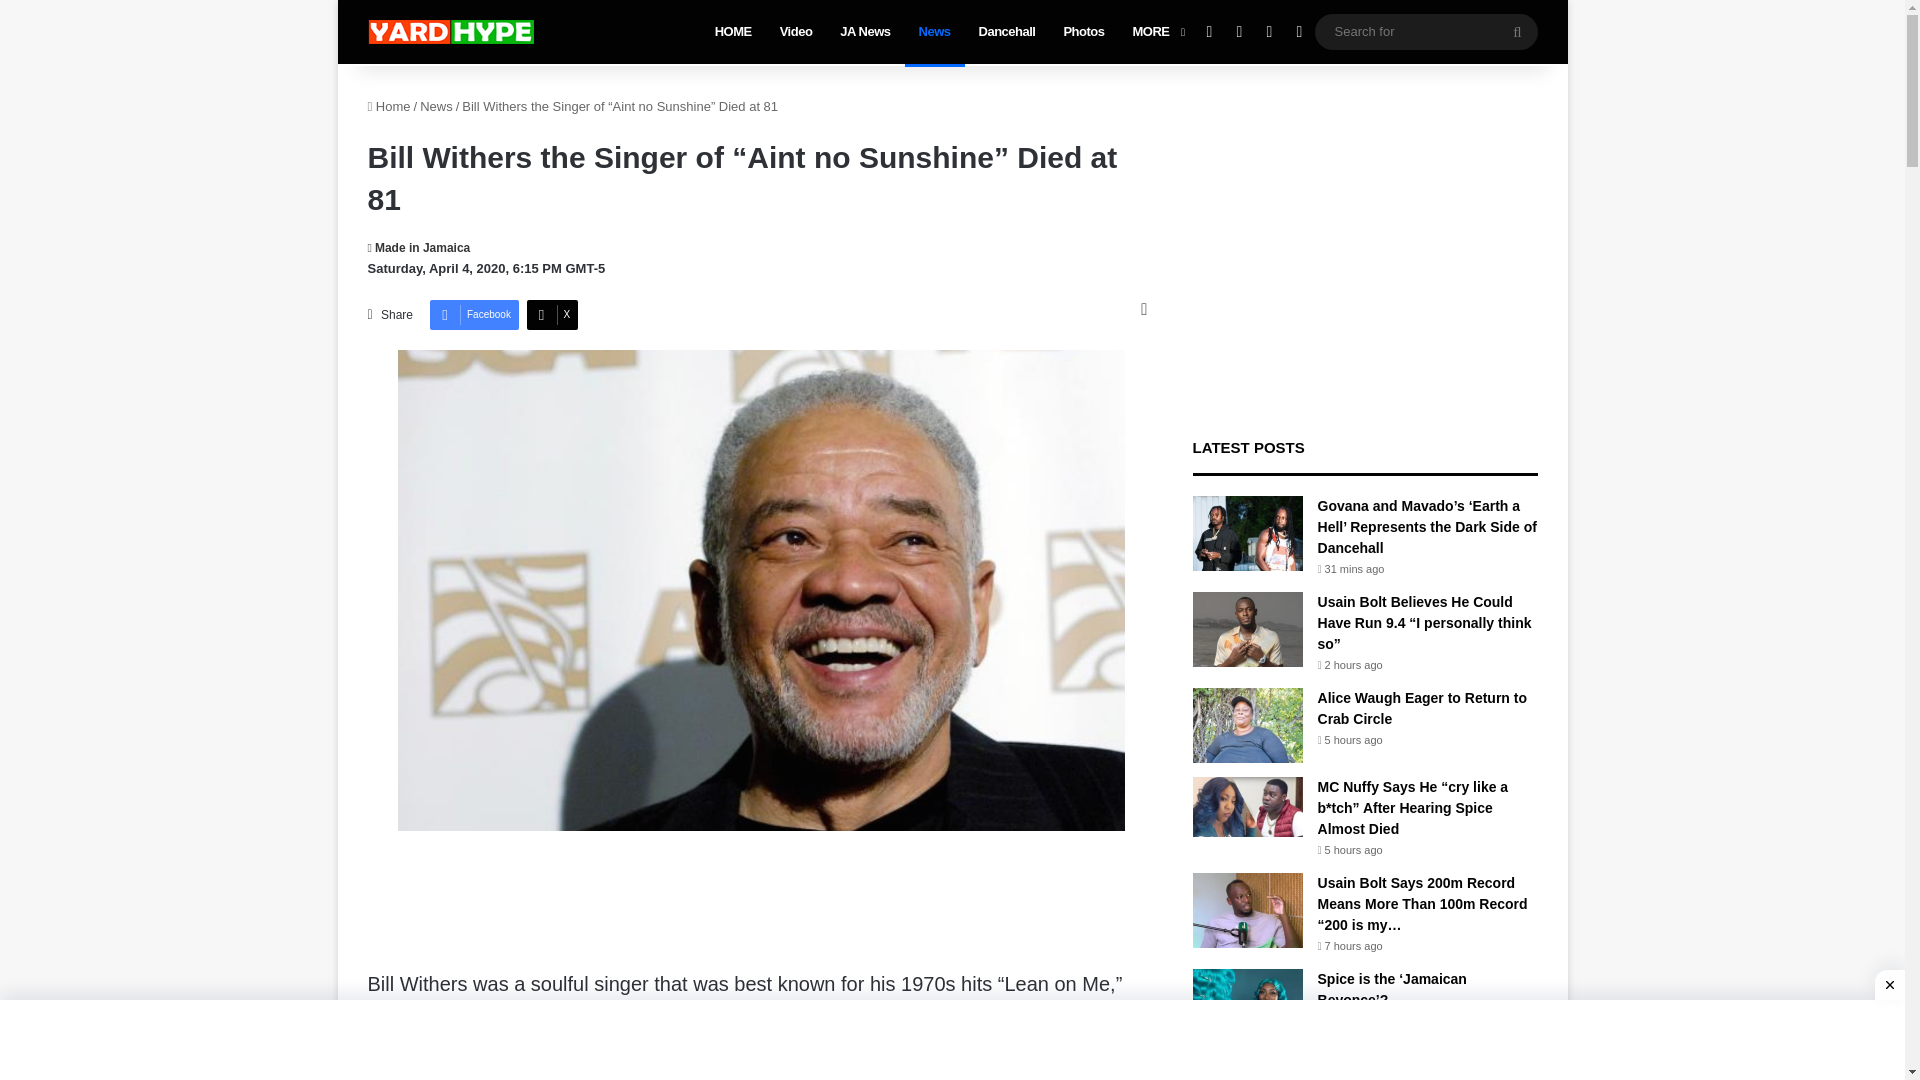 The height and width of the screenshot is (1080, 1920). I want to click on X, so click(552, 315).